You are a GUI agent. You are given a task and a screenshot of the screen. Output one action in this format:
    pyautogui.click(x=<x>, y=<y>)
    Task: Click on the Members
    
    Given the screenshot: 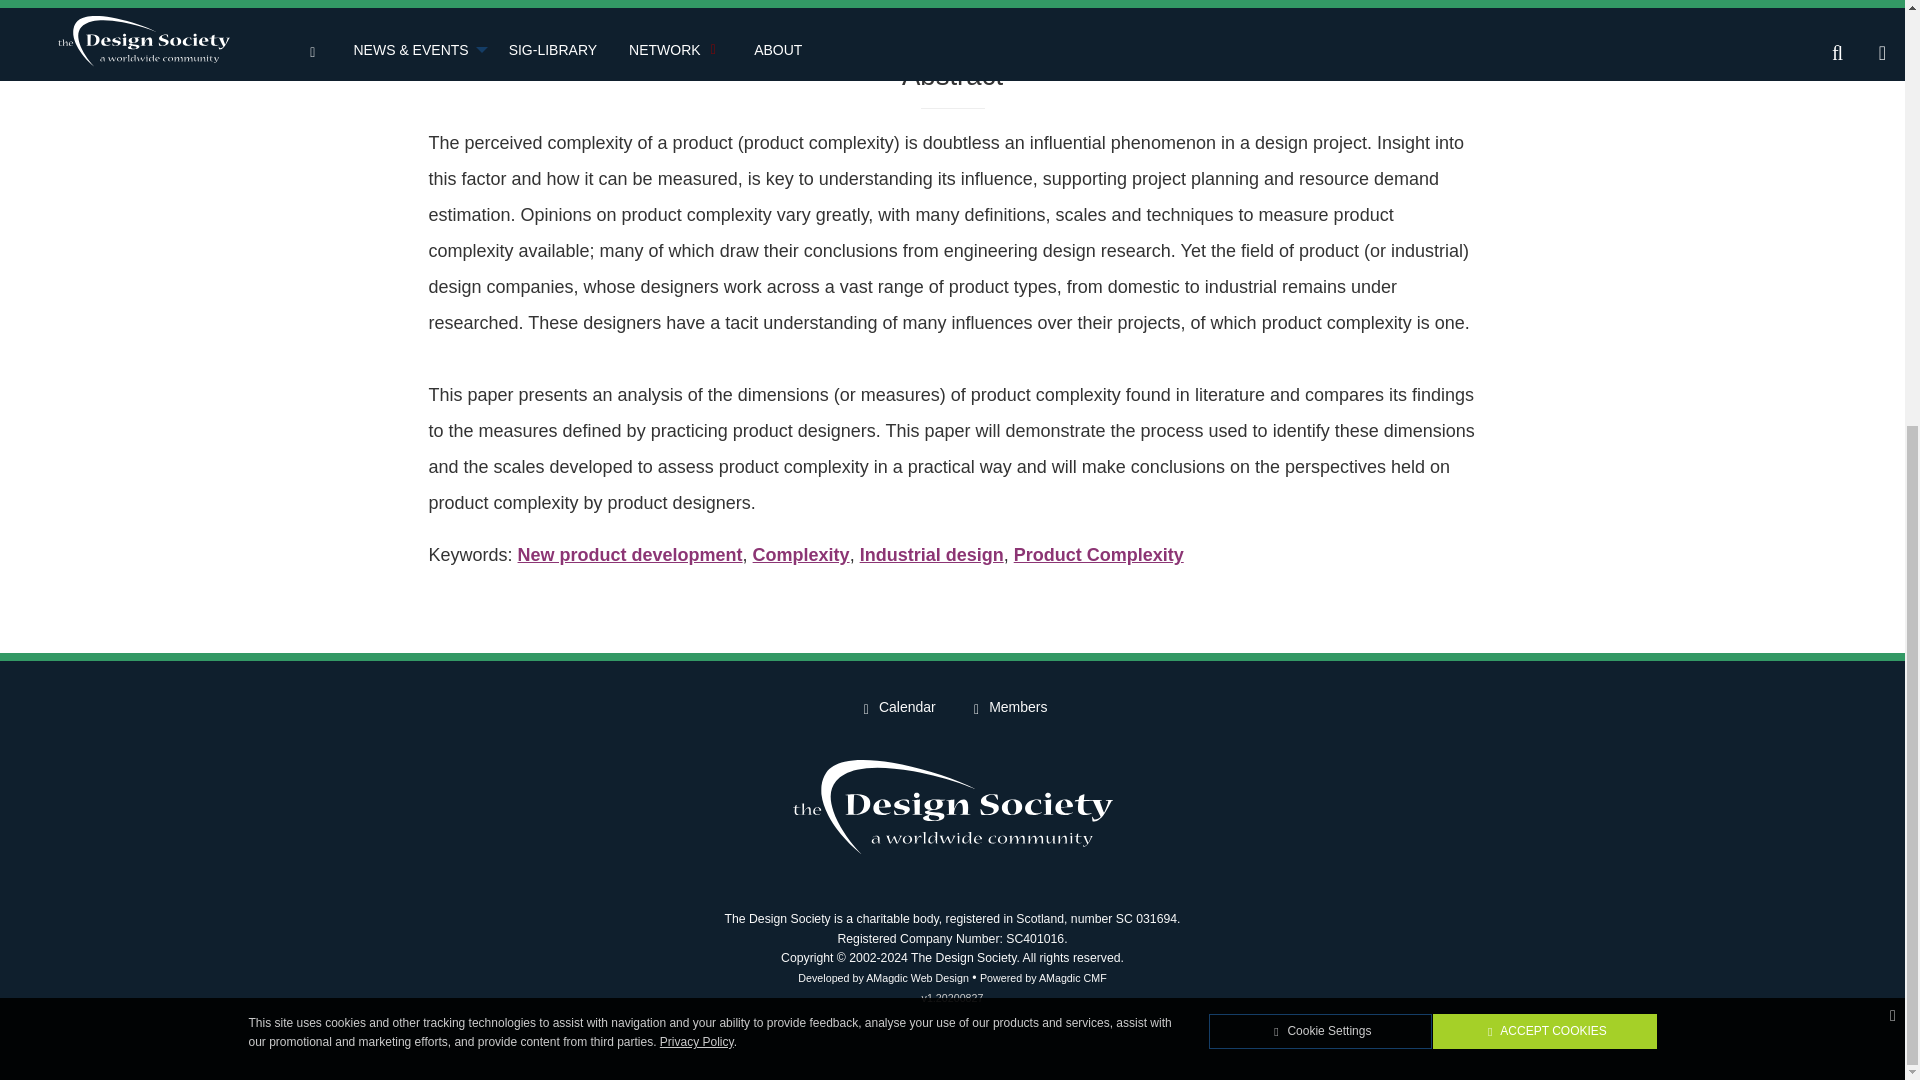 What is the action you would take?
    pyautogui.click(x=1008, y=708)
    